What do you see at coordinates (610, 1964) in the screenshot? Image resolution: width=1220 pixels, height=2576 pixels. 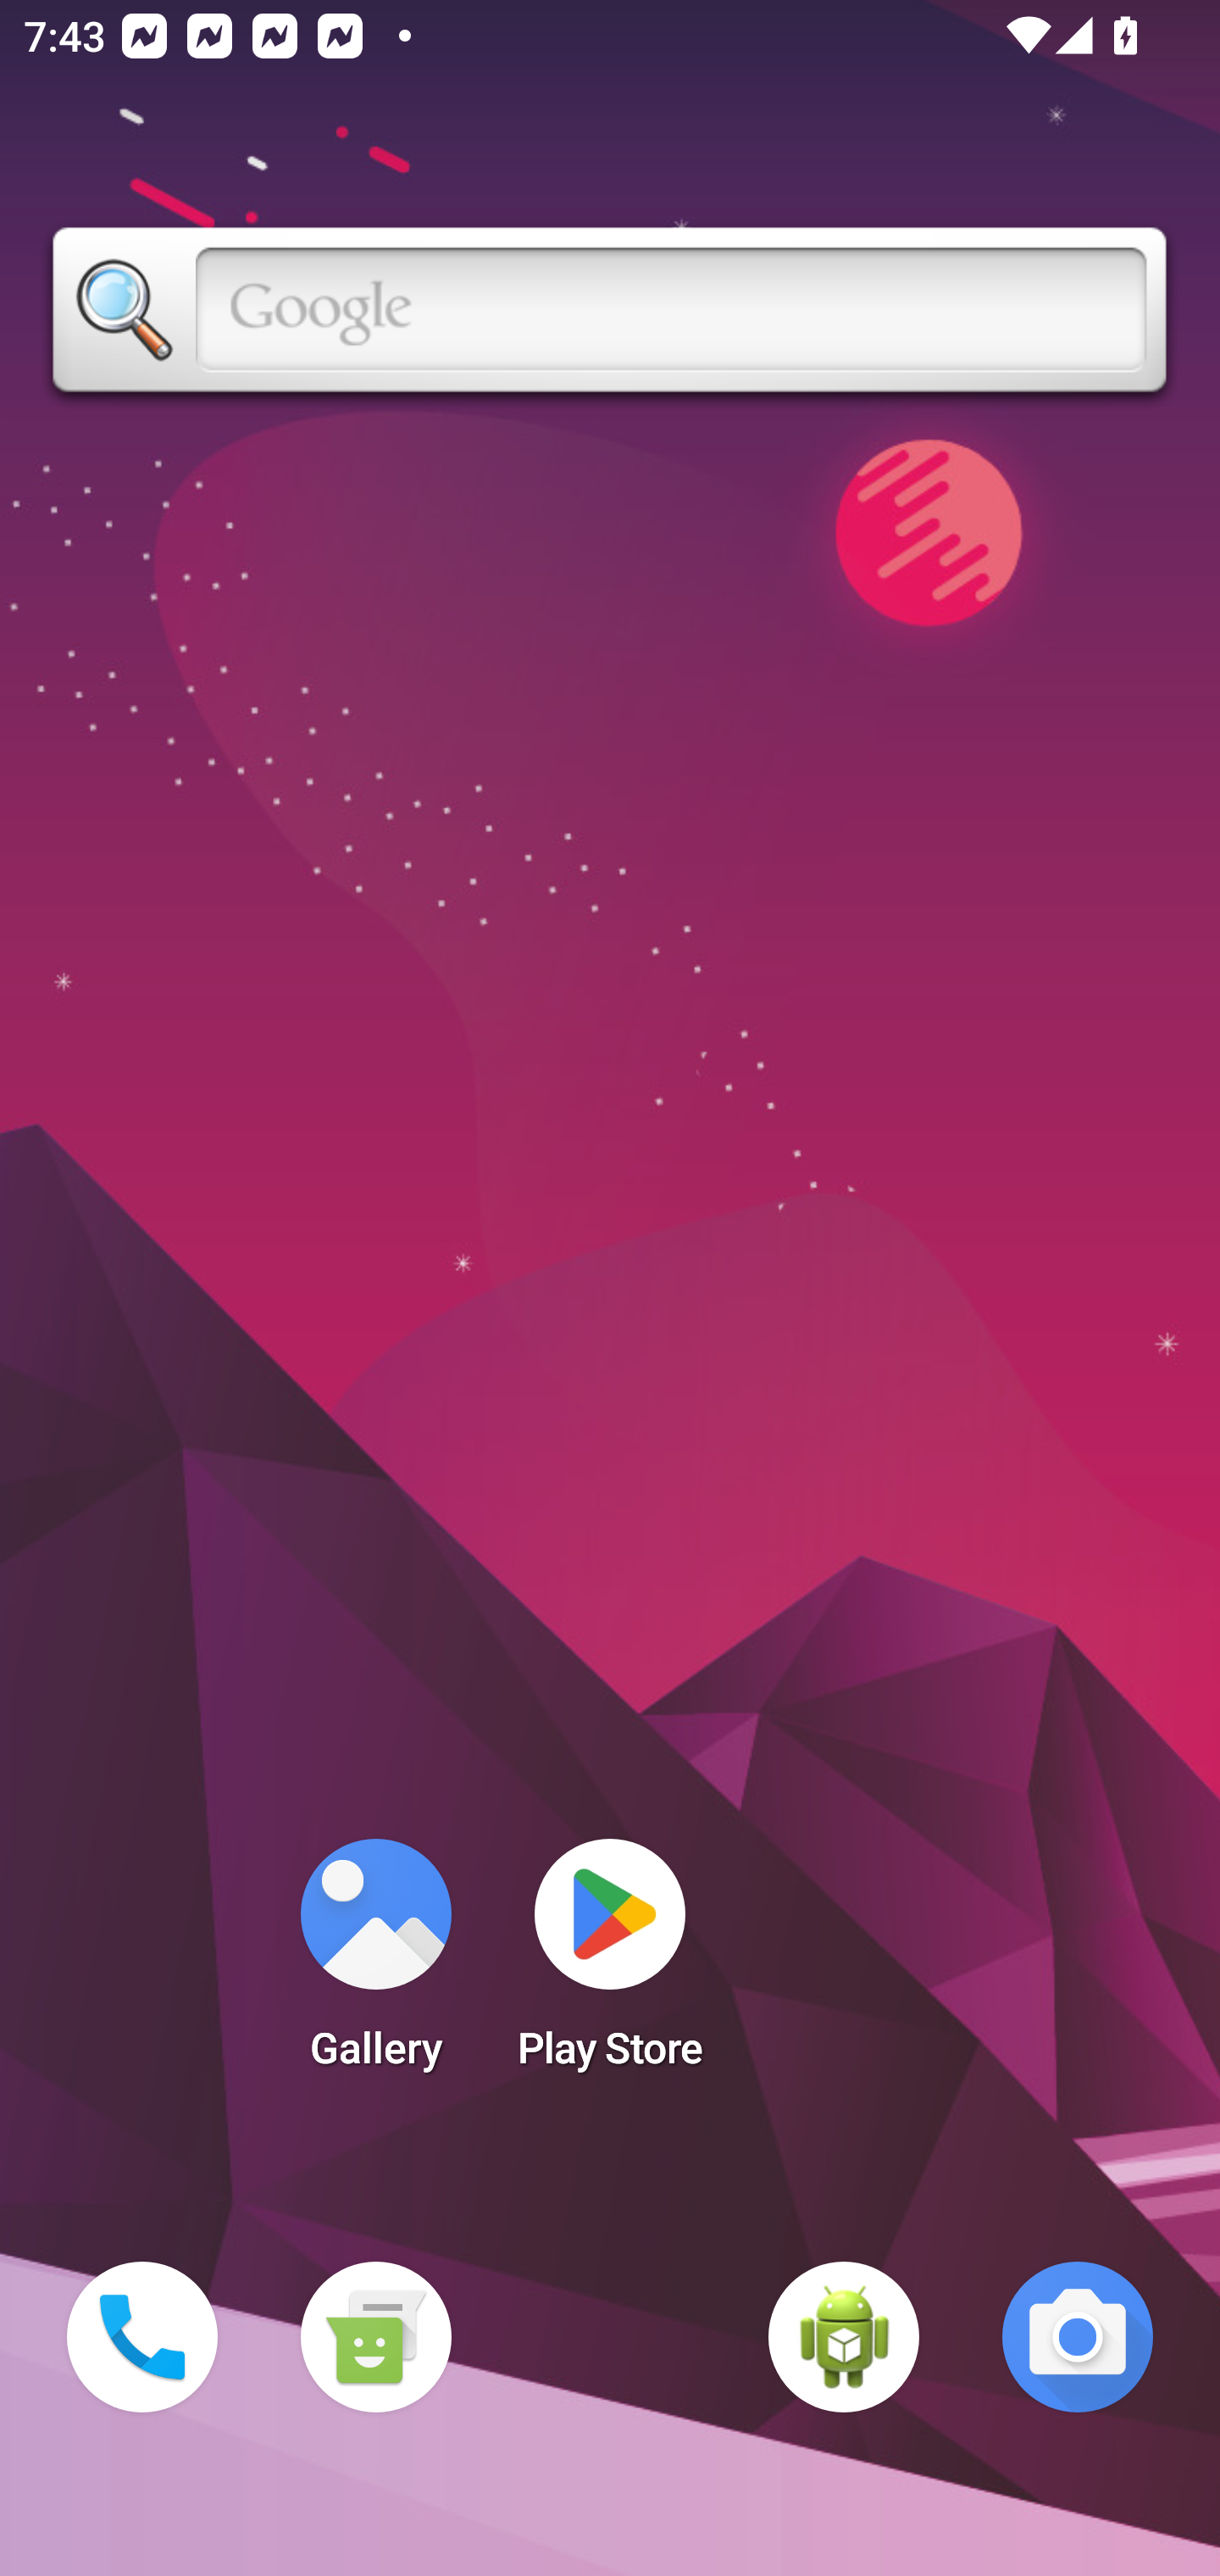 I see `Play Store` at bounding box center [610, 1964].